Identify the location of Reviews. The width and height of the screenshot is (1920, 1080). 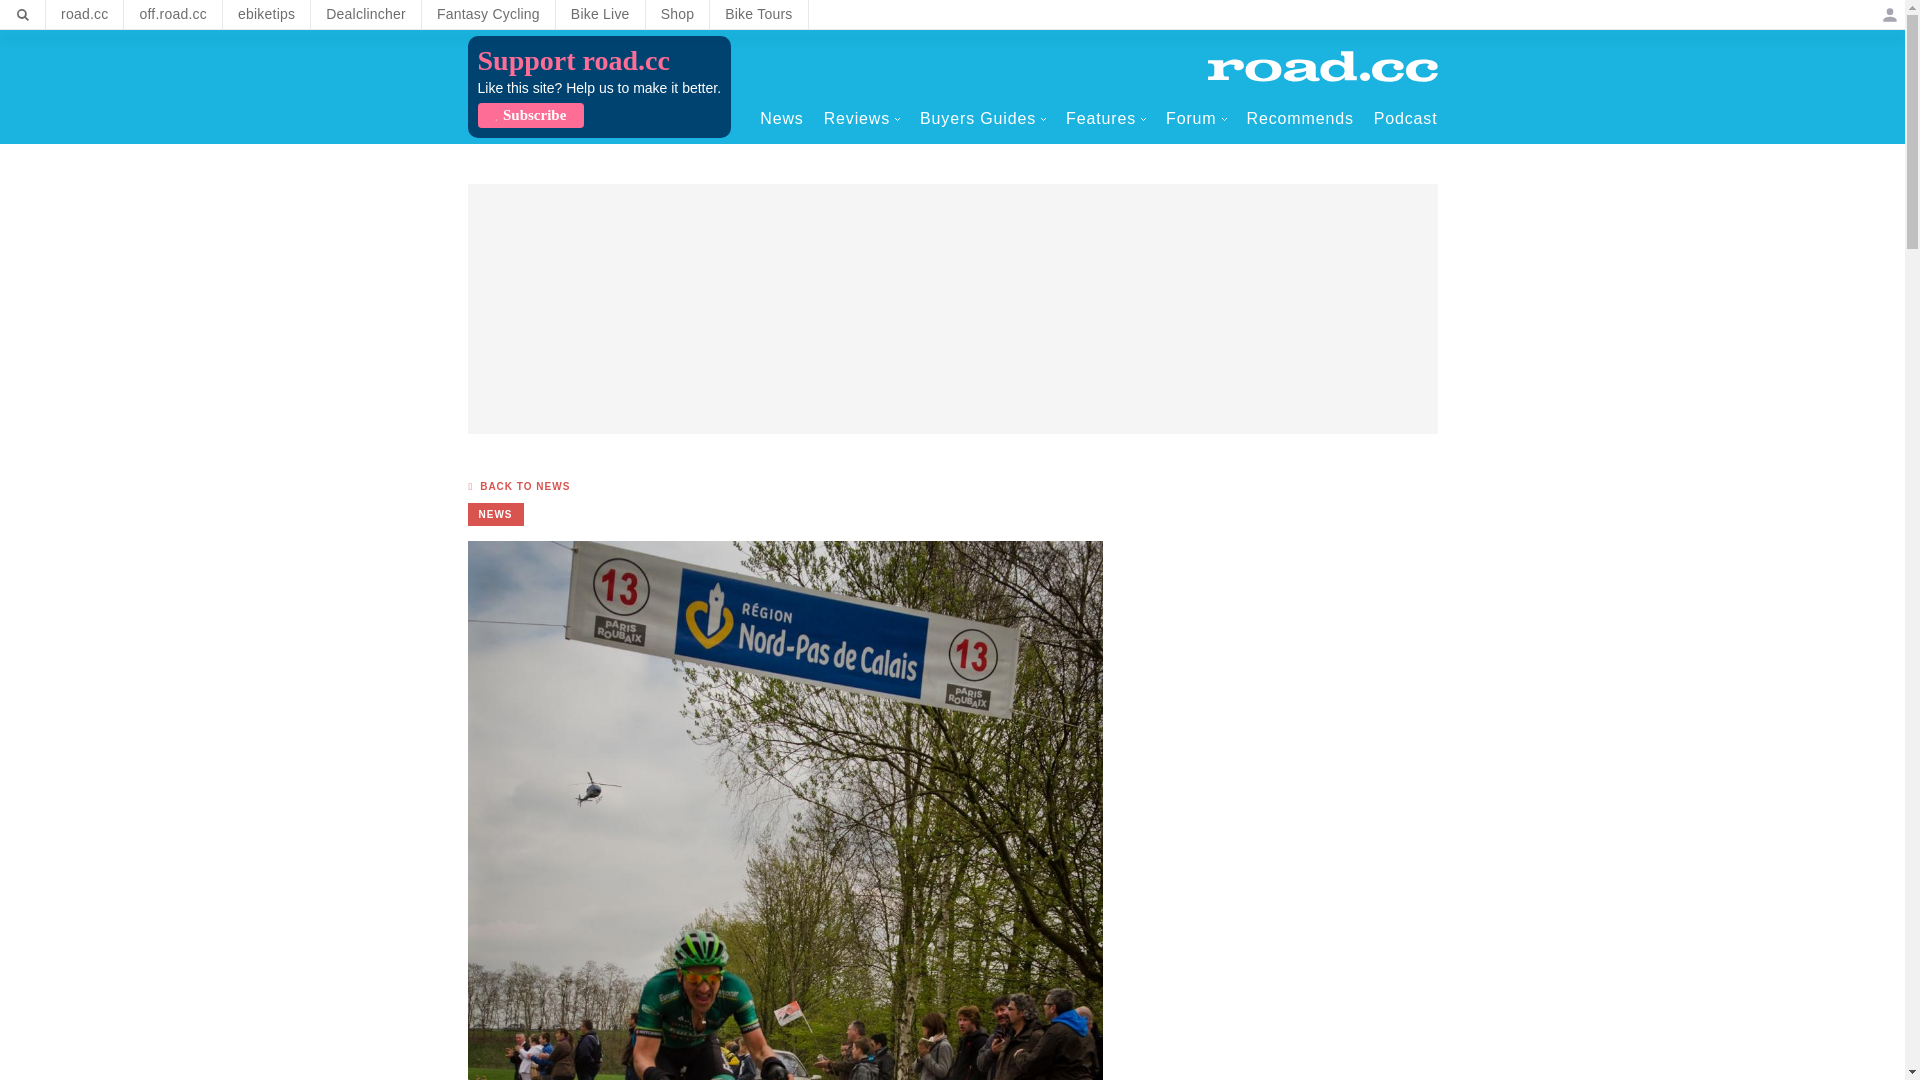
(862, 118).